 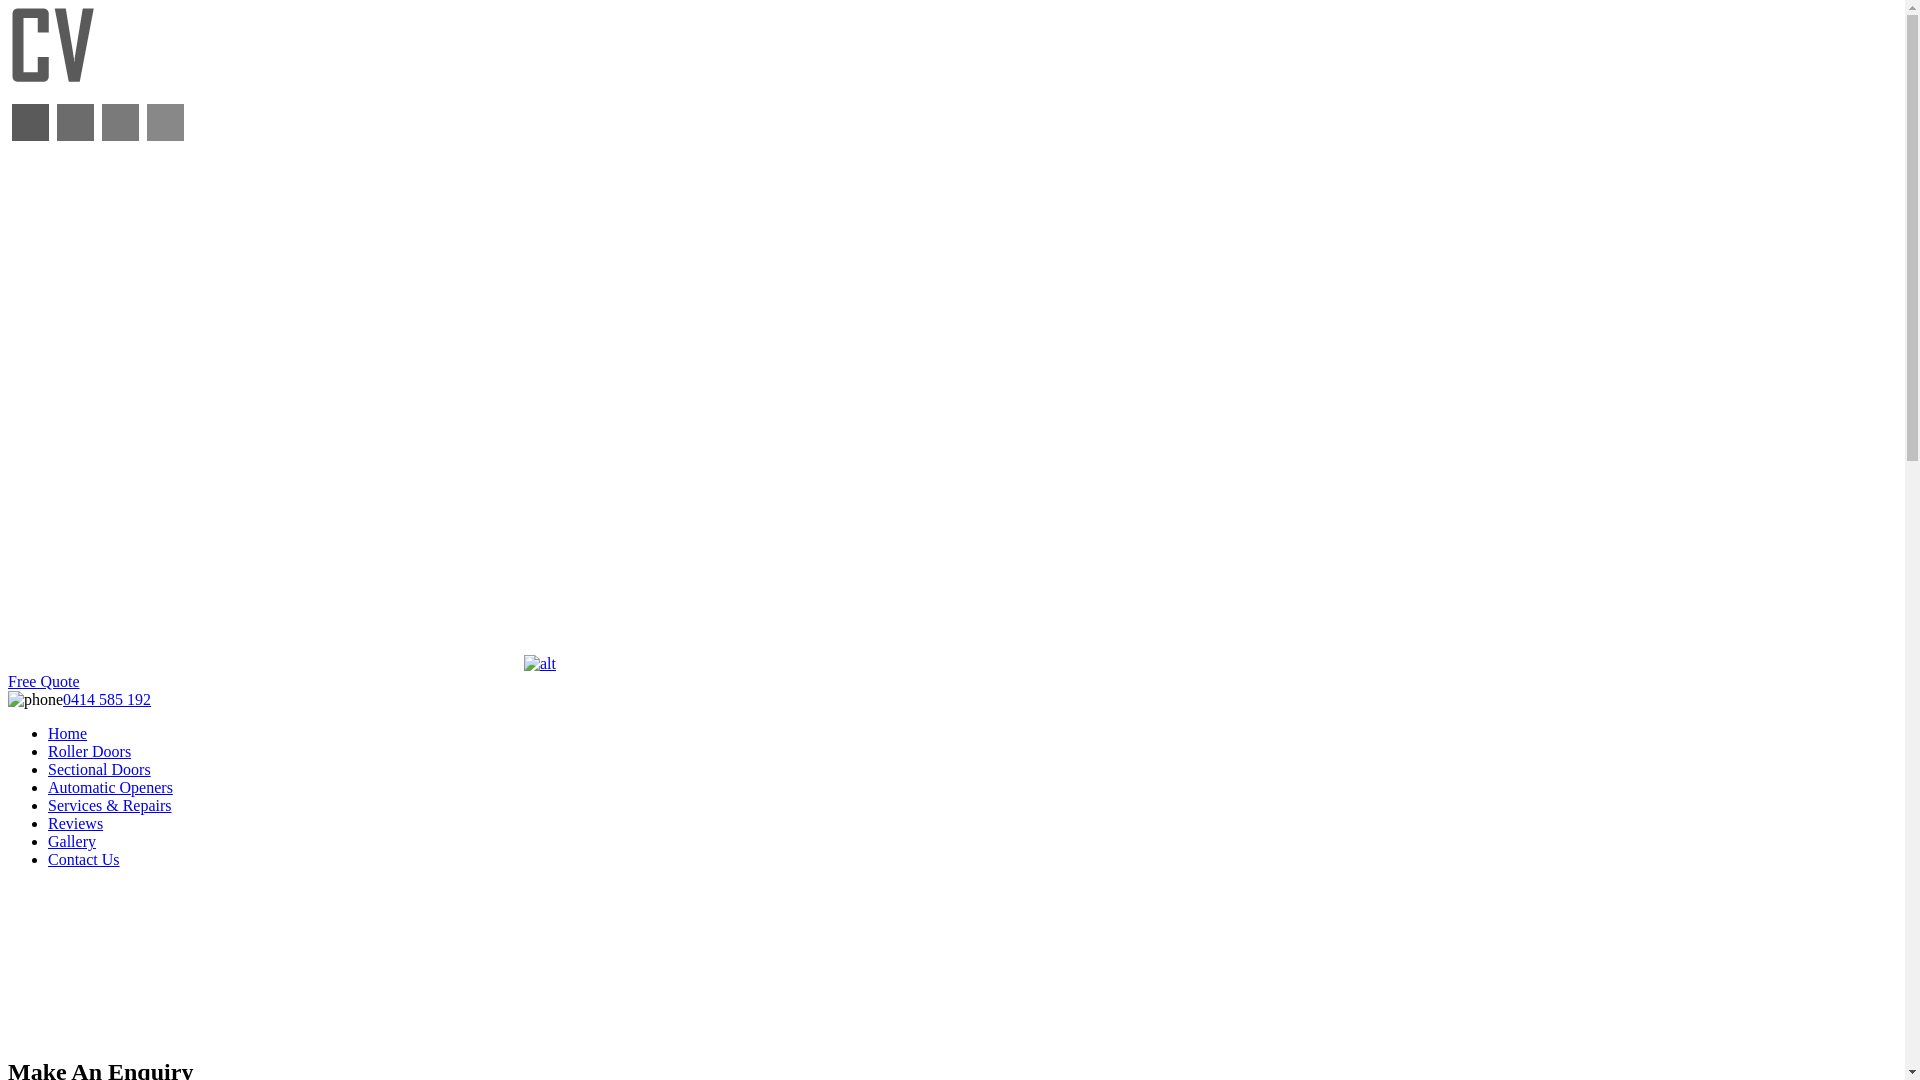 I want to click on Reviews, so click(x=76, y=824).